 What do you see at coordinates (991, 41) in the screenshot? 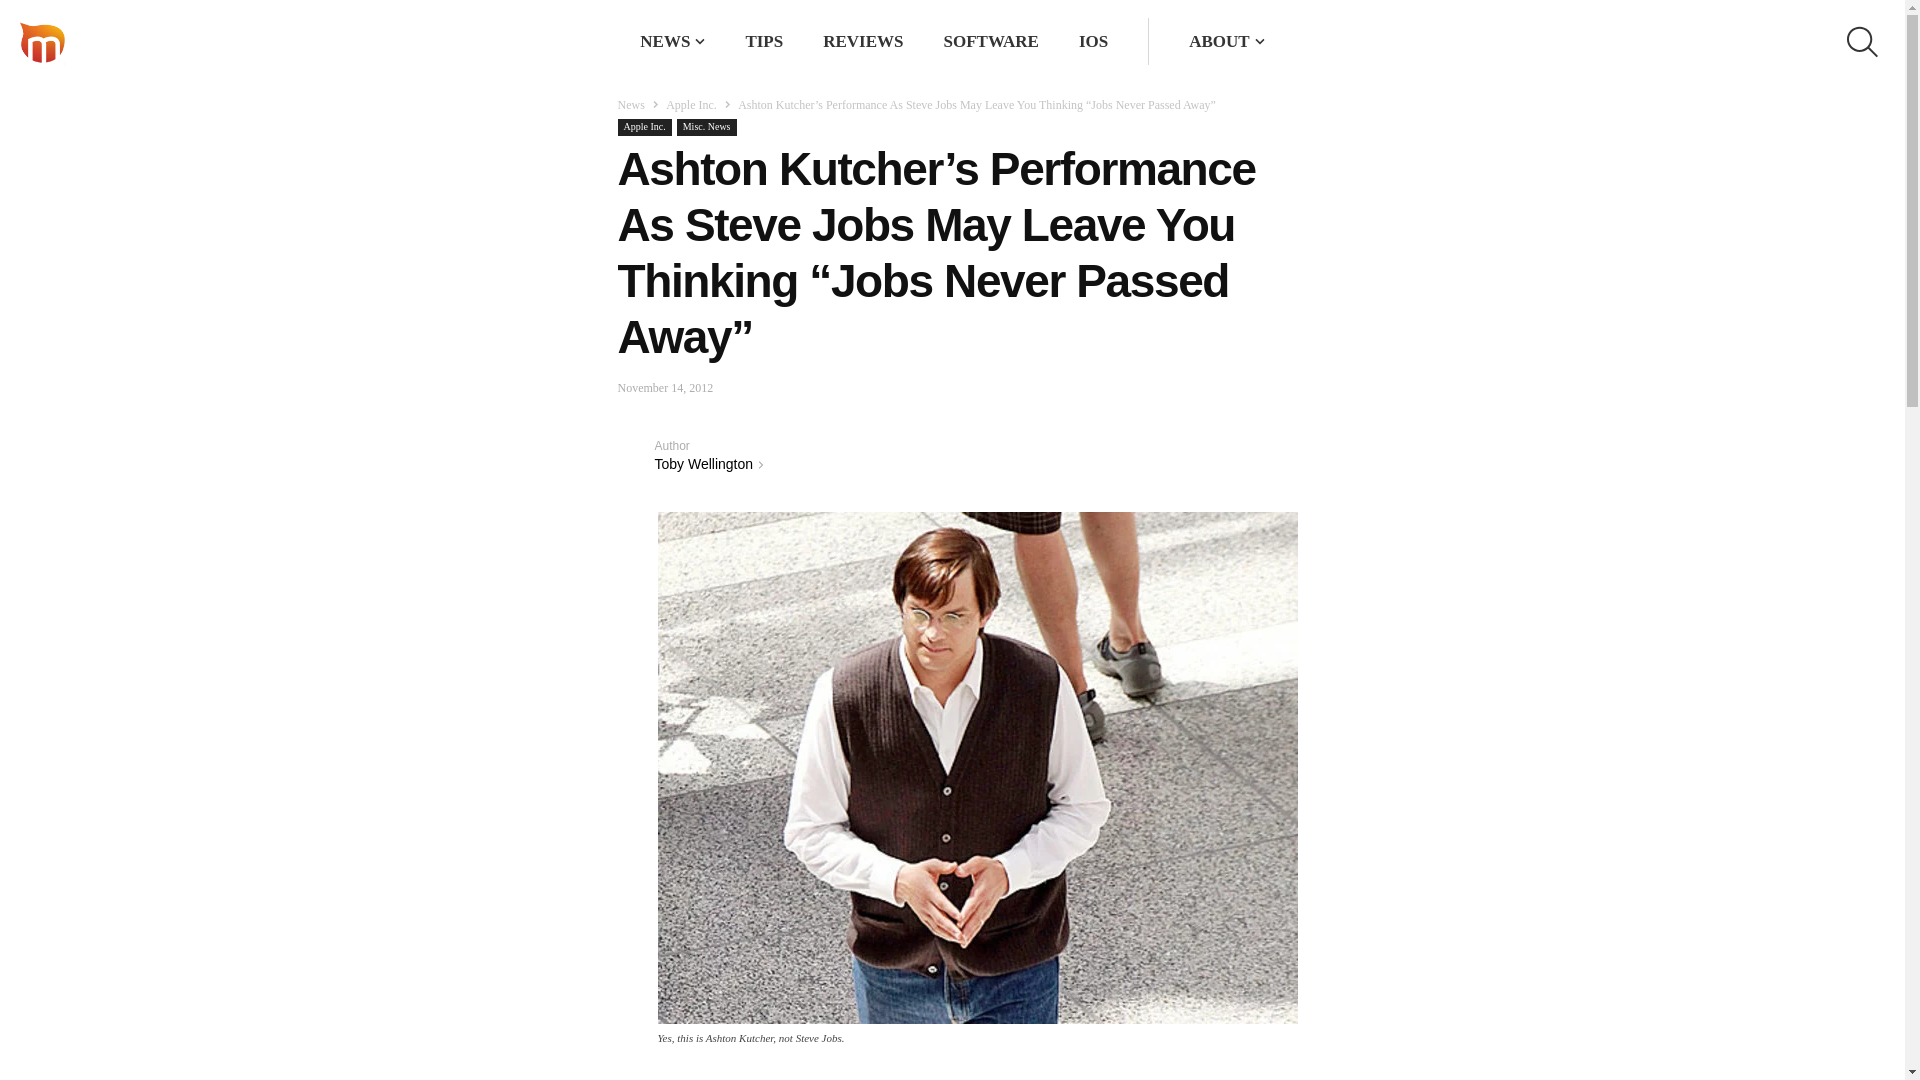
I see `SOFTWARE` at bounding box center [991, 41].